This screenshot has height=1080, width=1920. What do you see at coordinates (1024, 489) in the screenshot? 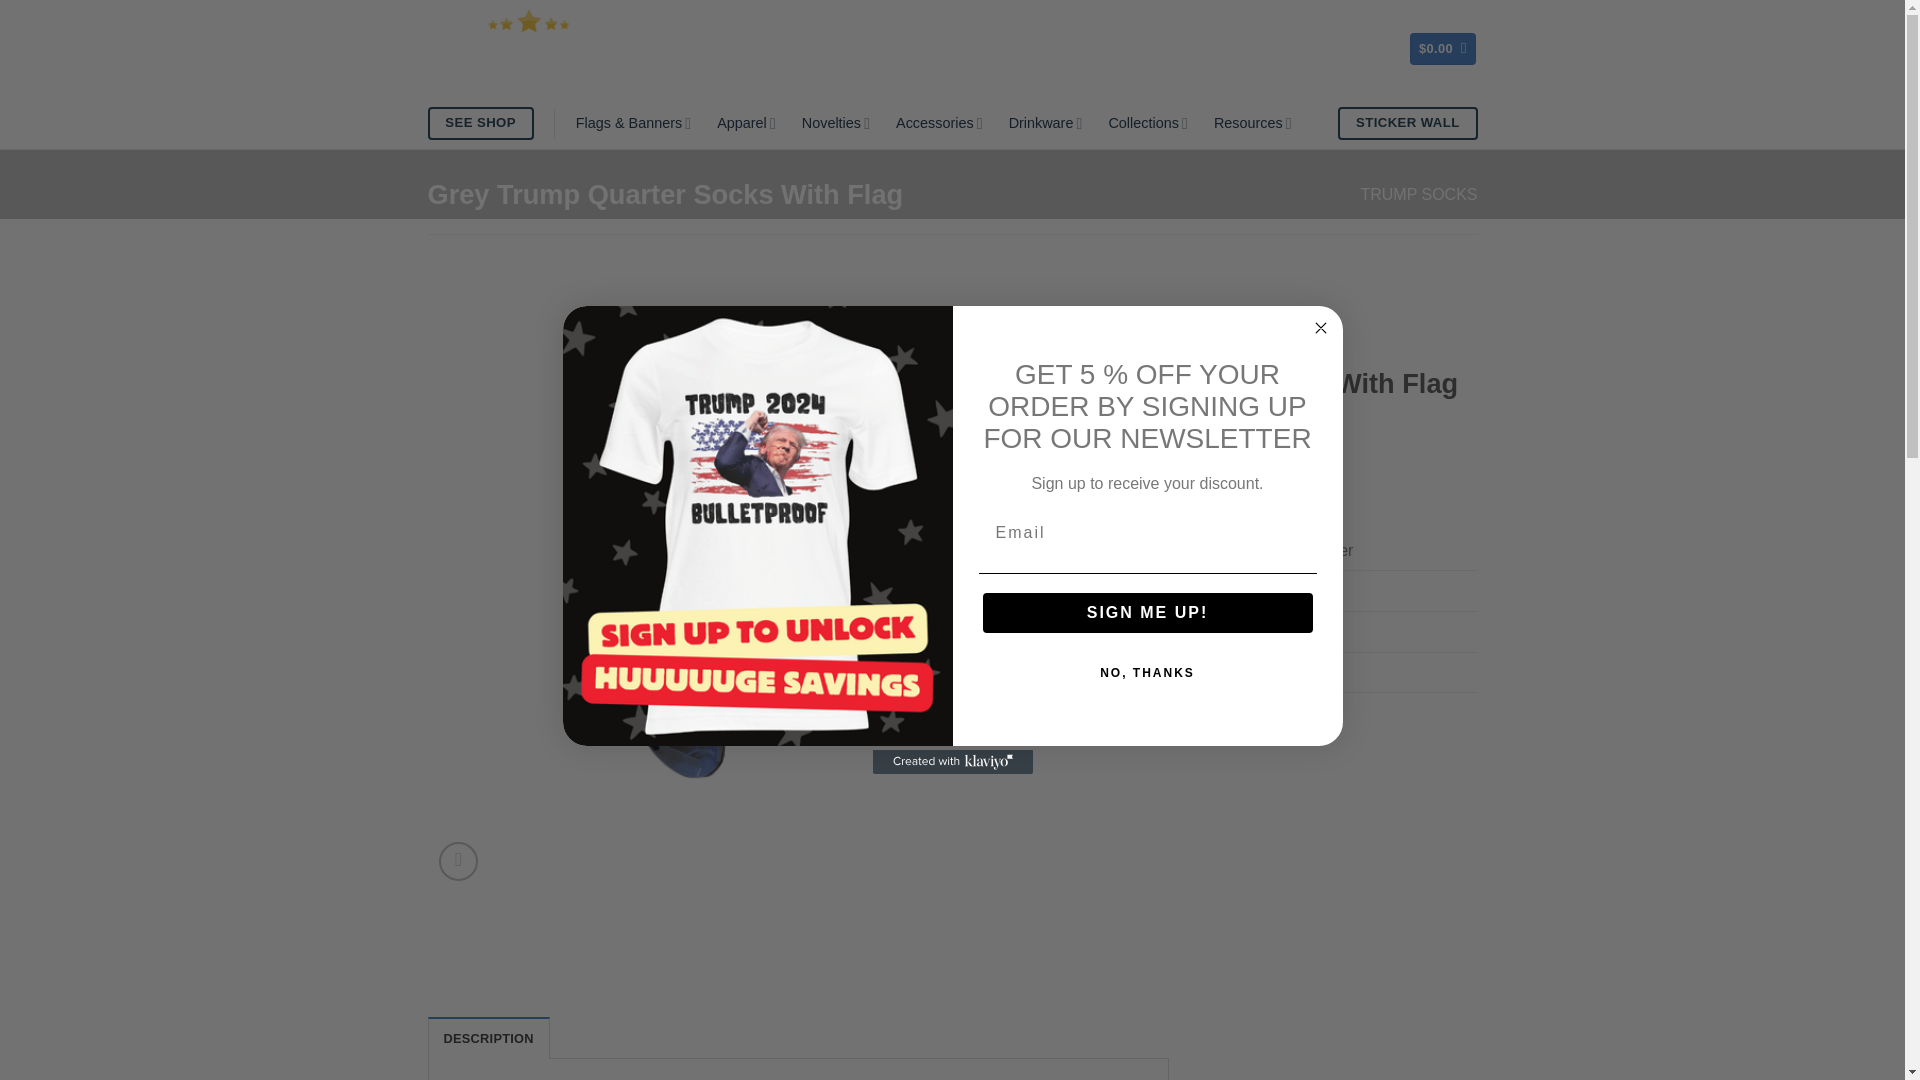
I see `1` at bounding box center [1024, 489].